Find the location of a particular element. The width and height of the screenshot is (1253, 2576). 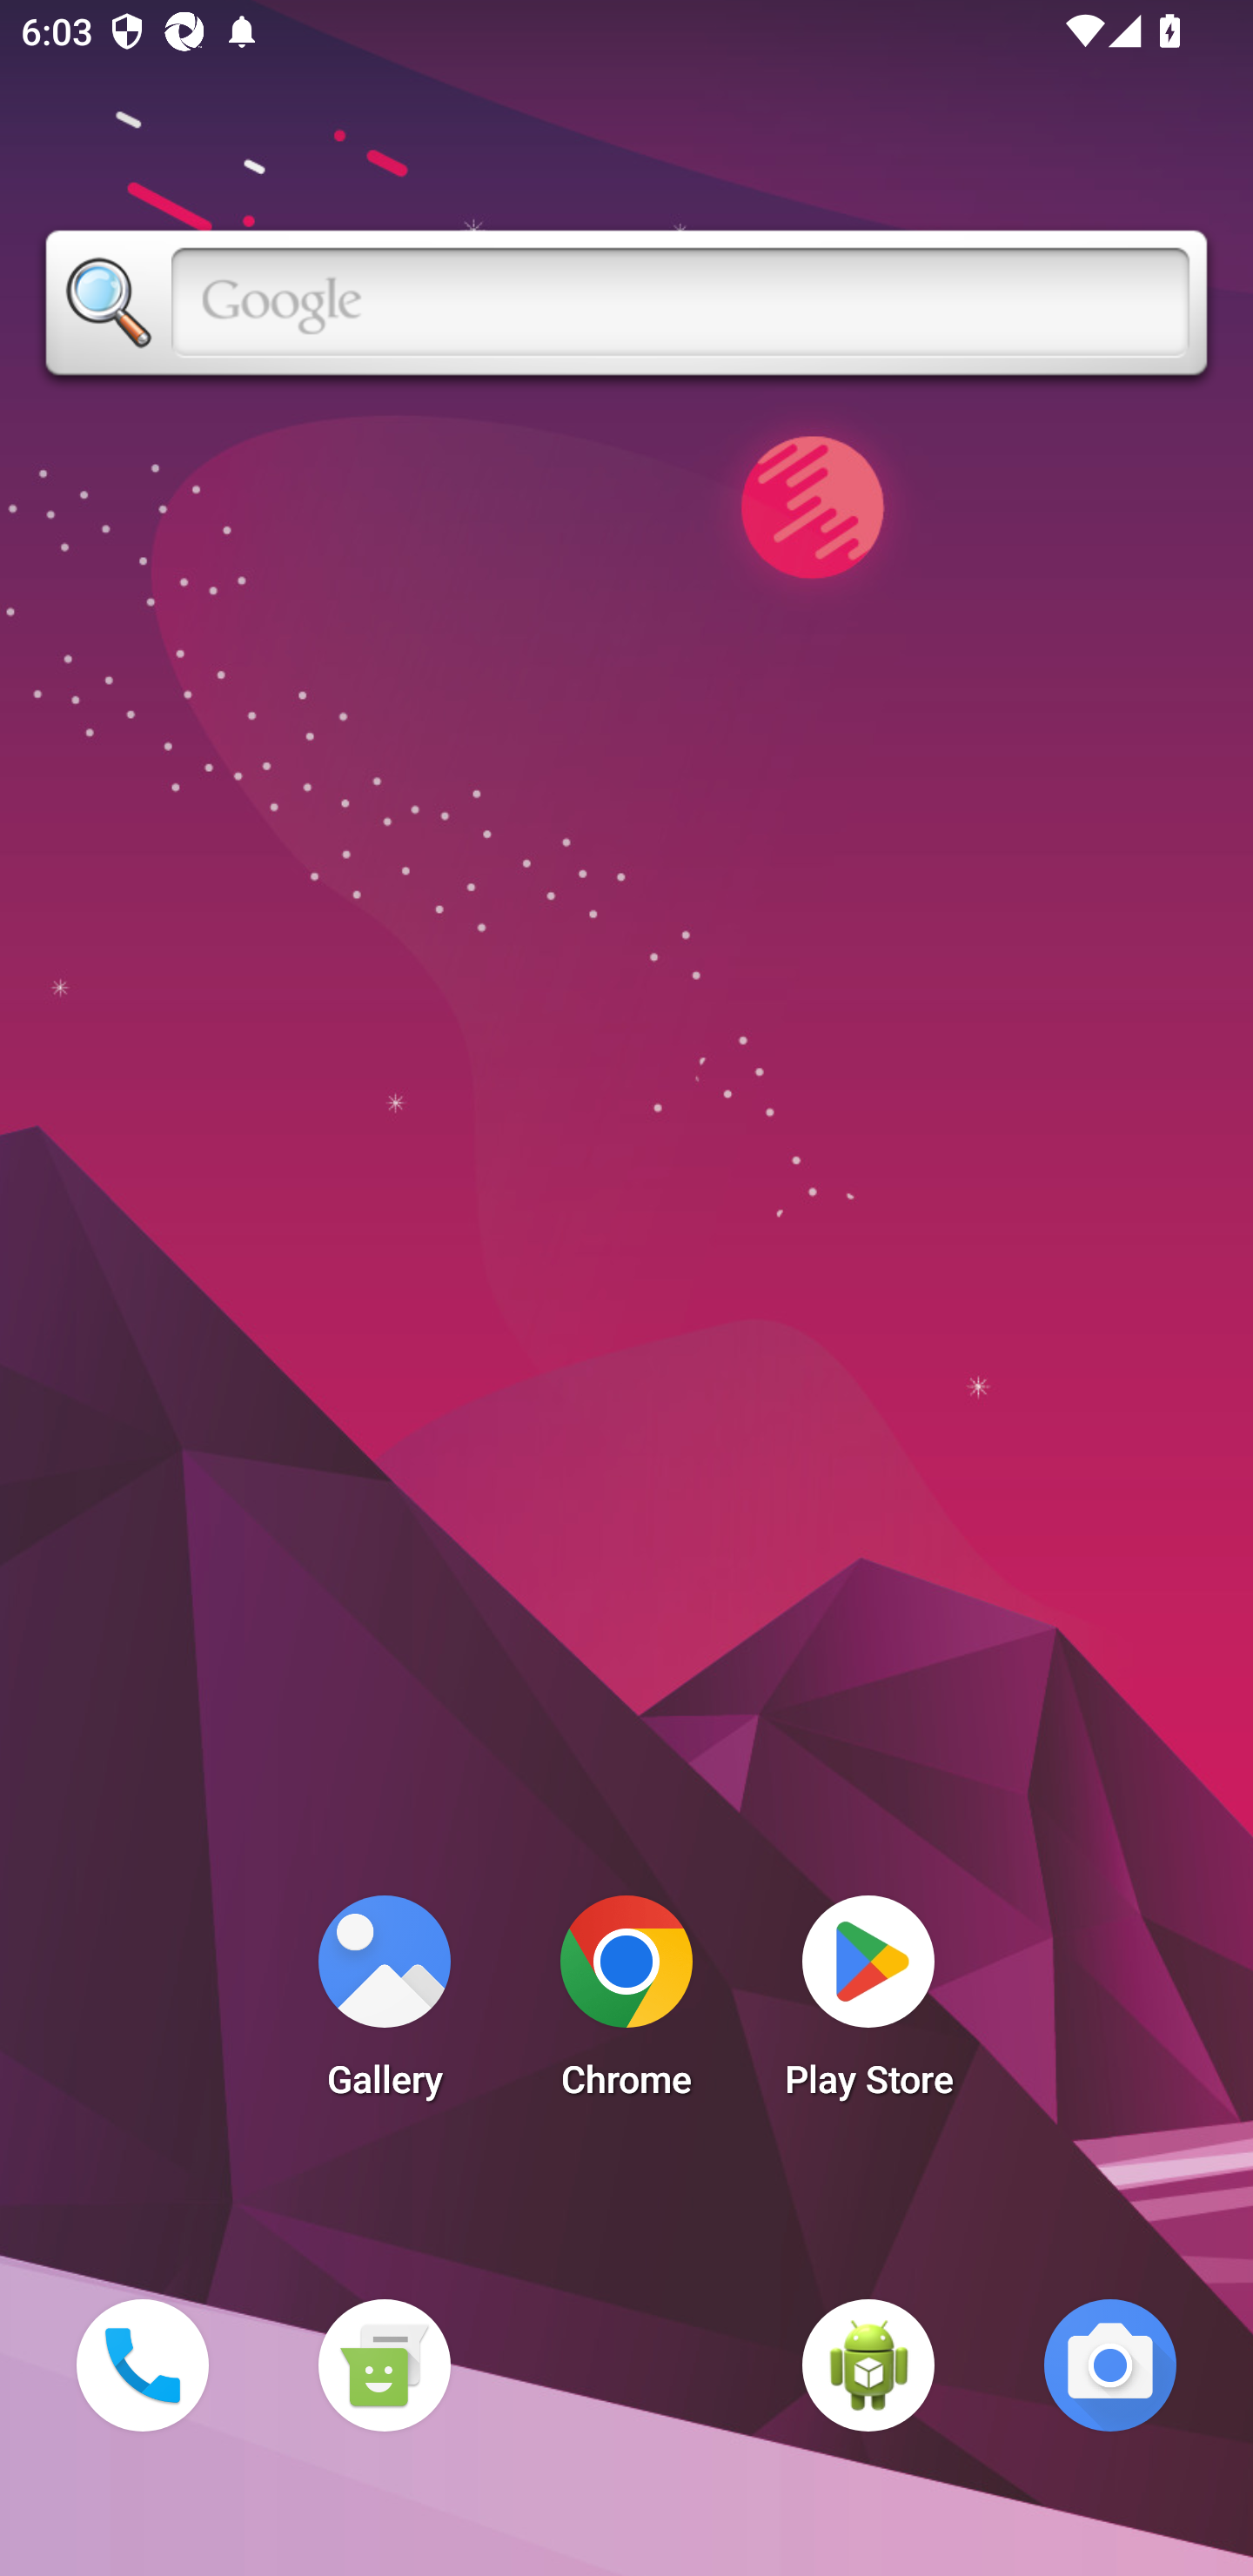

WebView Browser Tester is located at coordinates (868, 2365).